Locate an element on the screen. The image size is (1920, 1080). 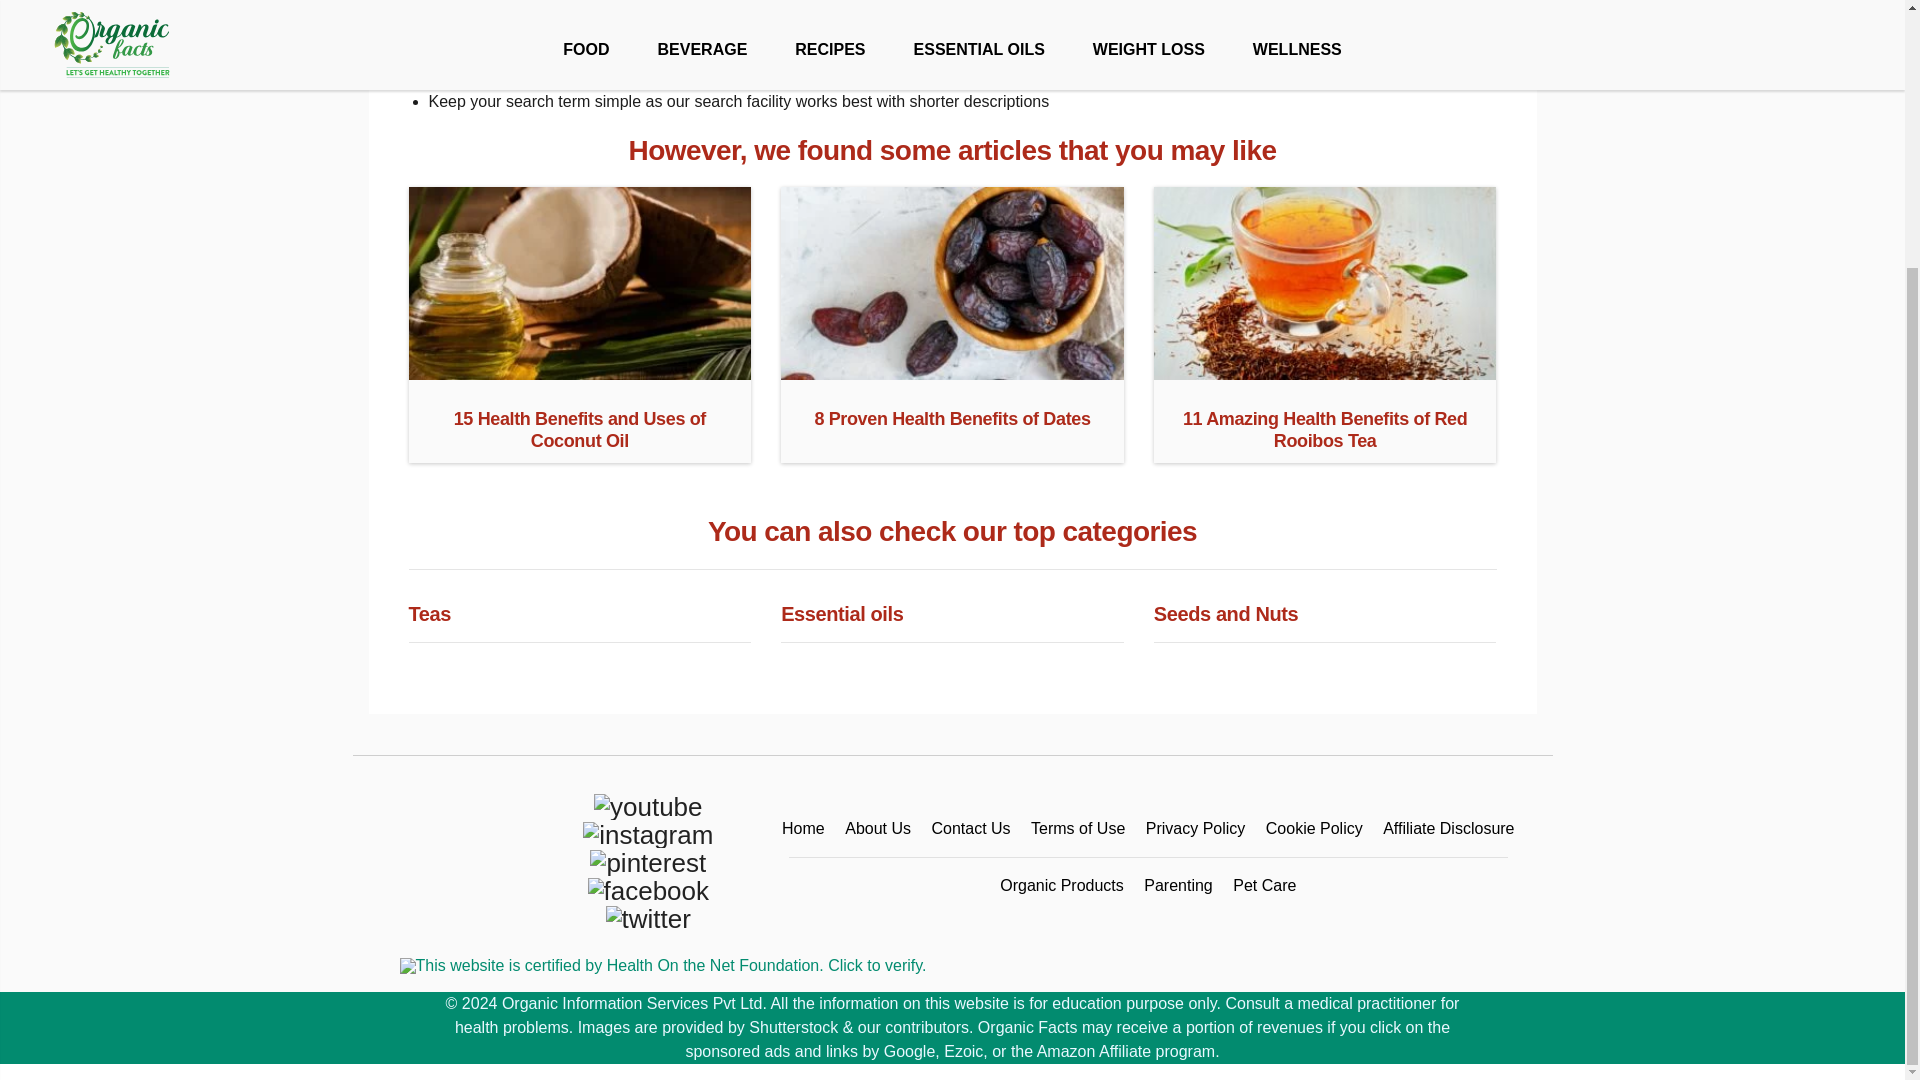
Privacy Policy is located at coordinates (1196, 828).